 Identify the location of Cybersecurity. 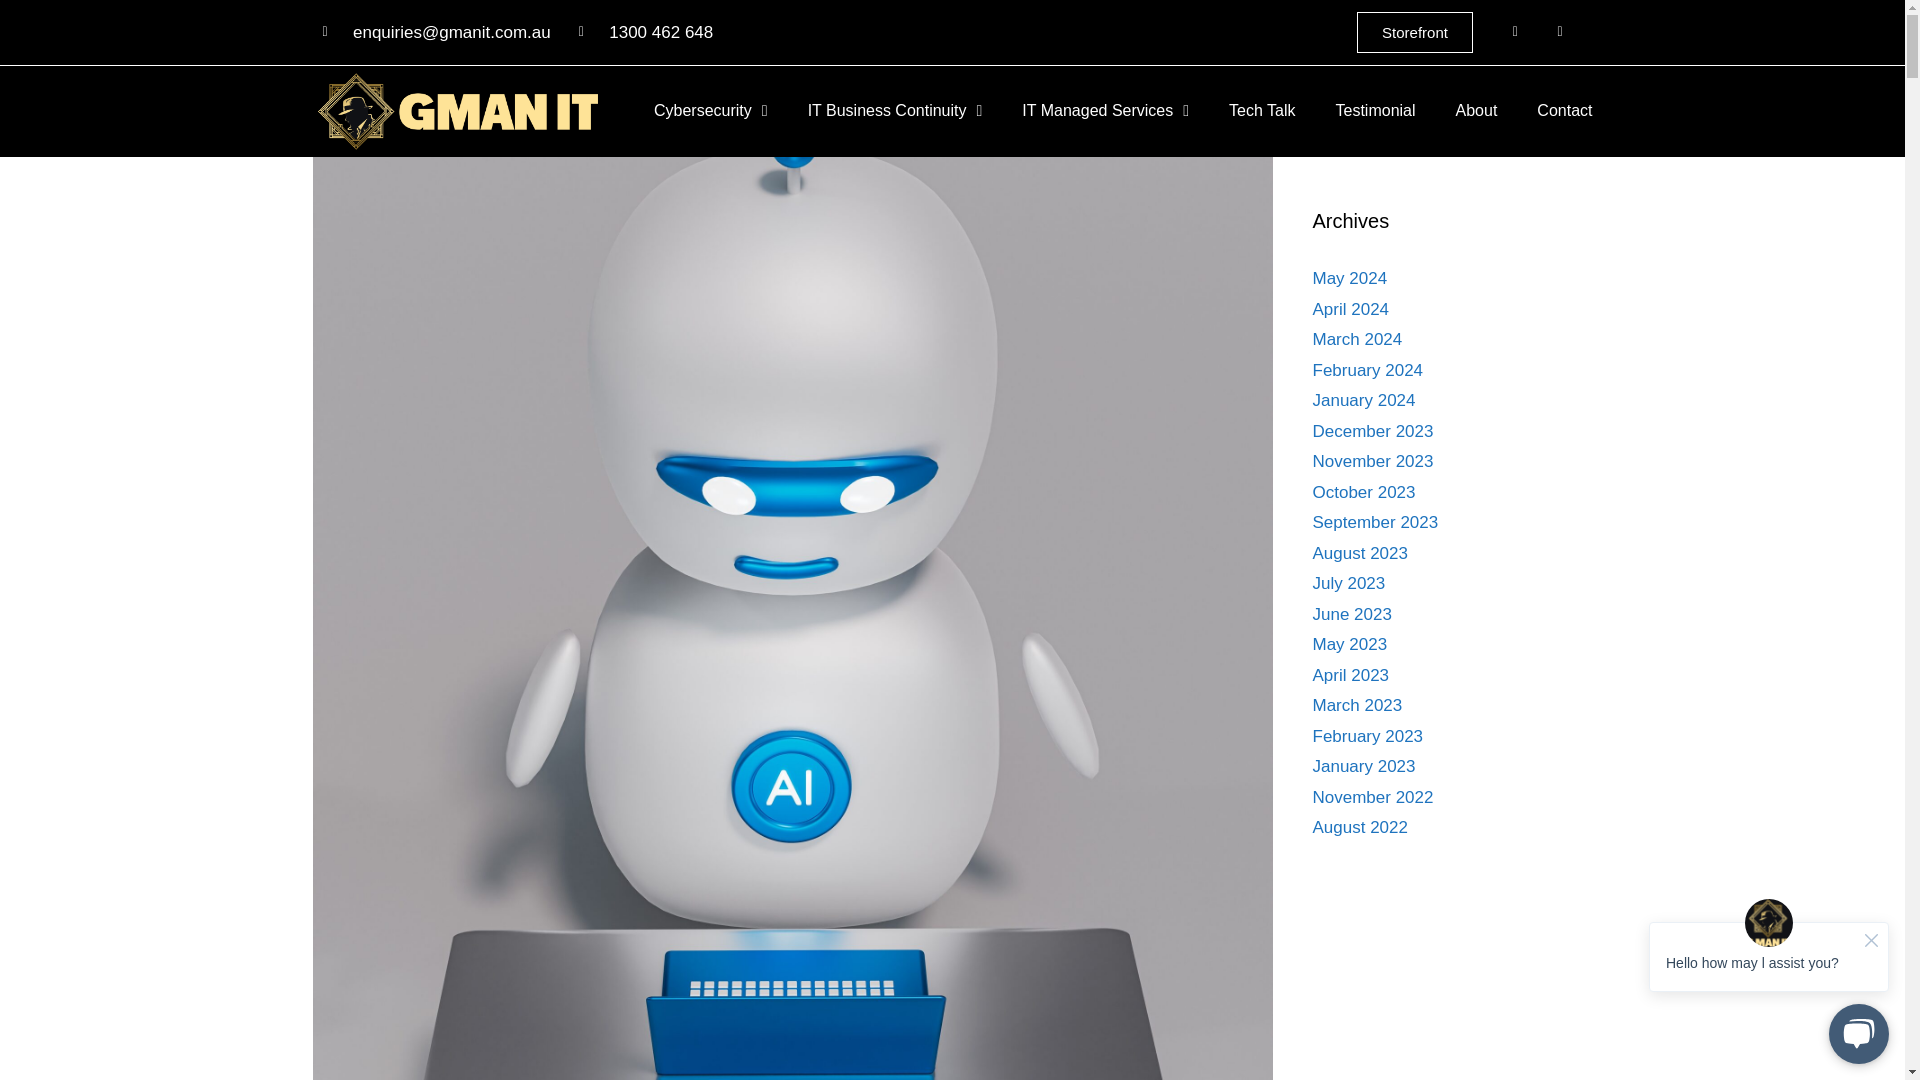
(711, 110).